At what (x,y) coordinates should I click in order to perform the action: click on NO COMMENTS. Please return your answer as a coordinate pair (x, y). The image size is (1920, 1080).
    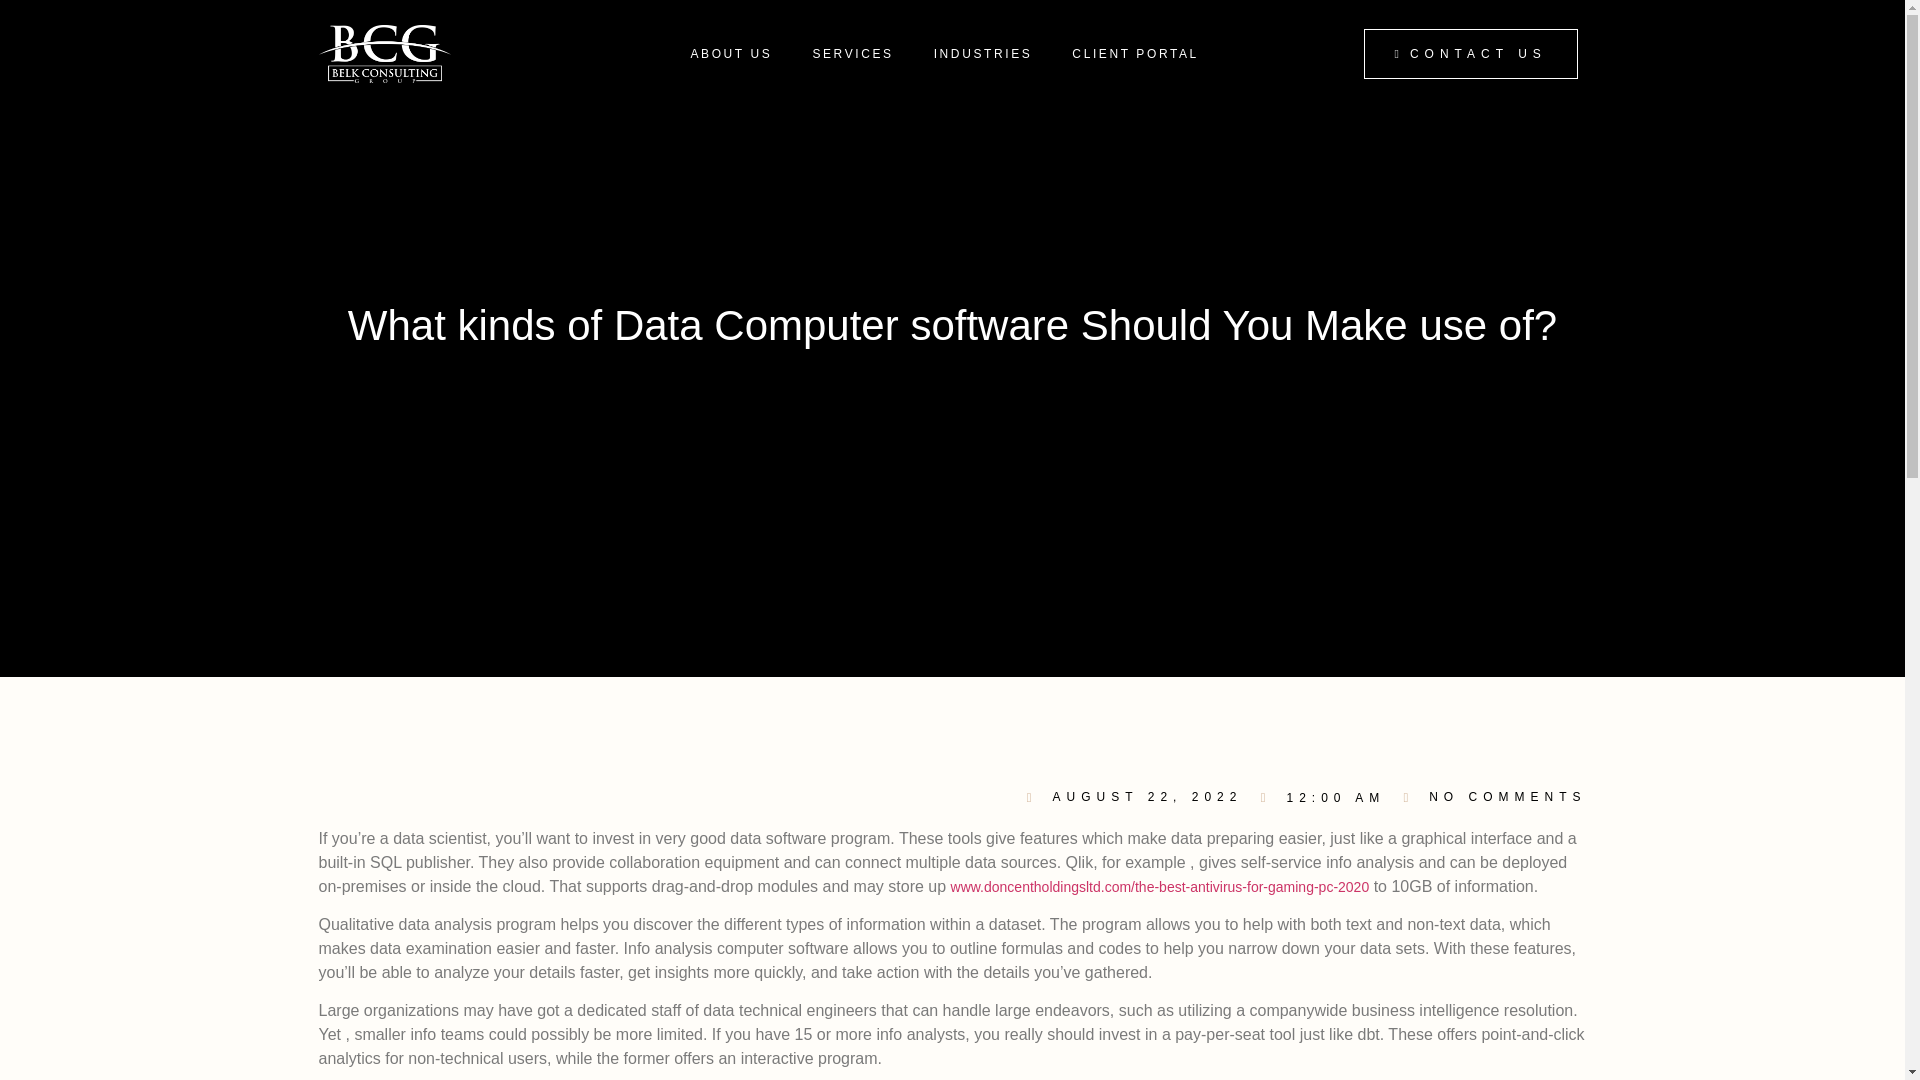
    Looking at the image, I should click on (1493, 796).